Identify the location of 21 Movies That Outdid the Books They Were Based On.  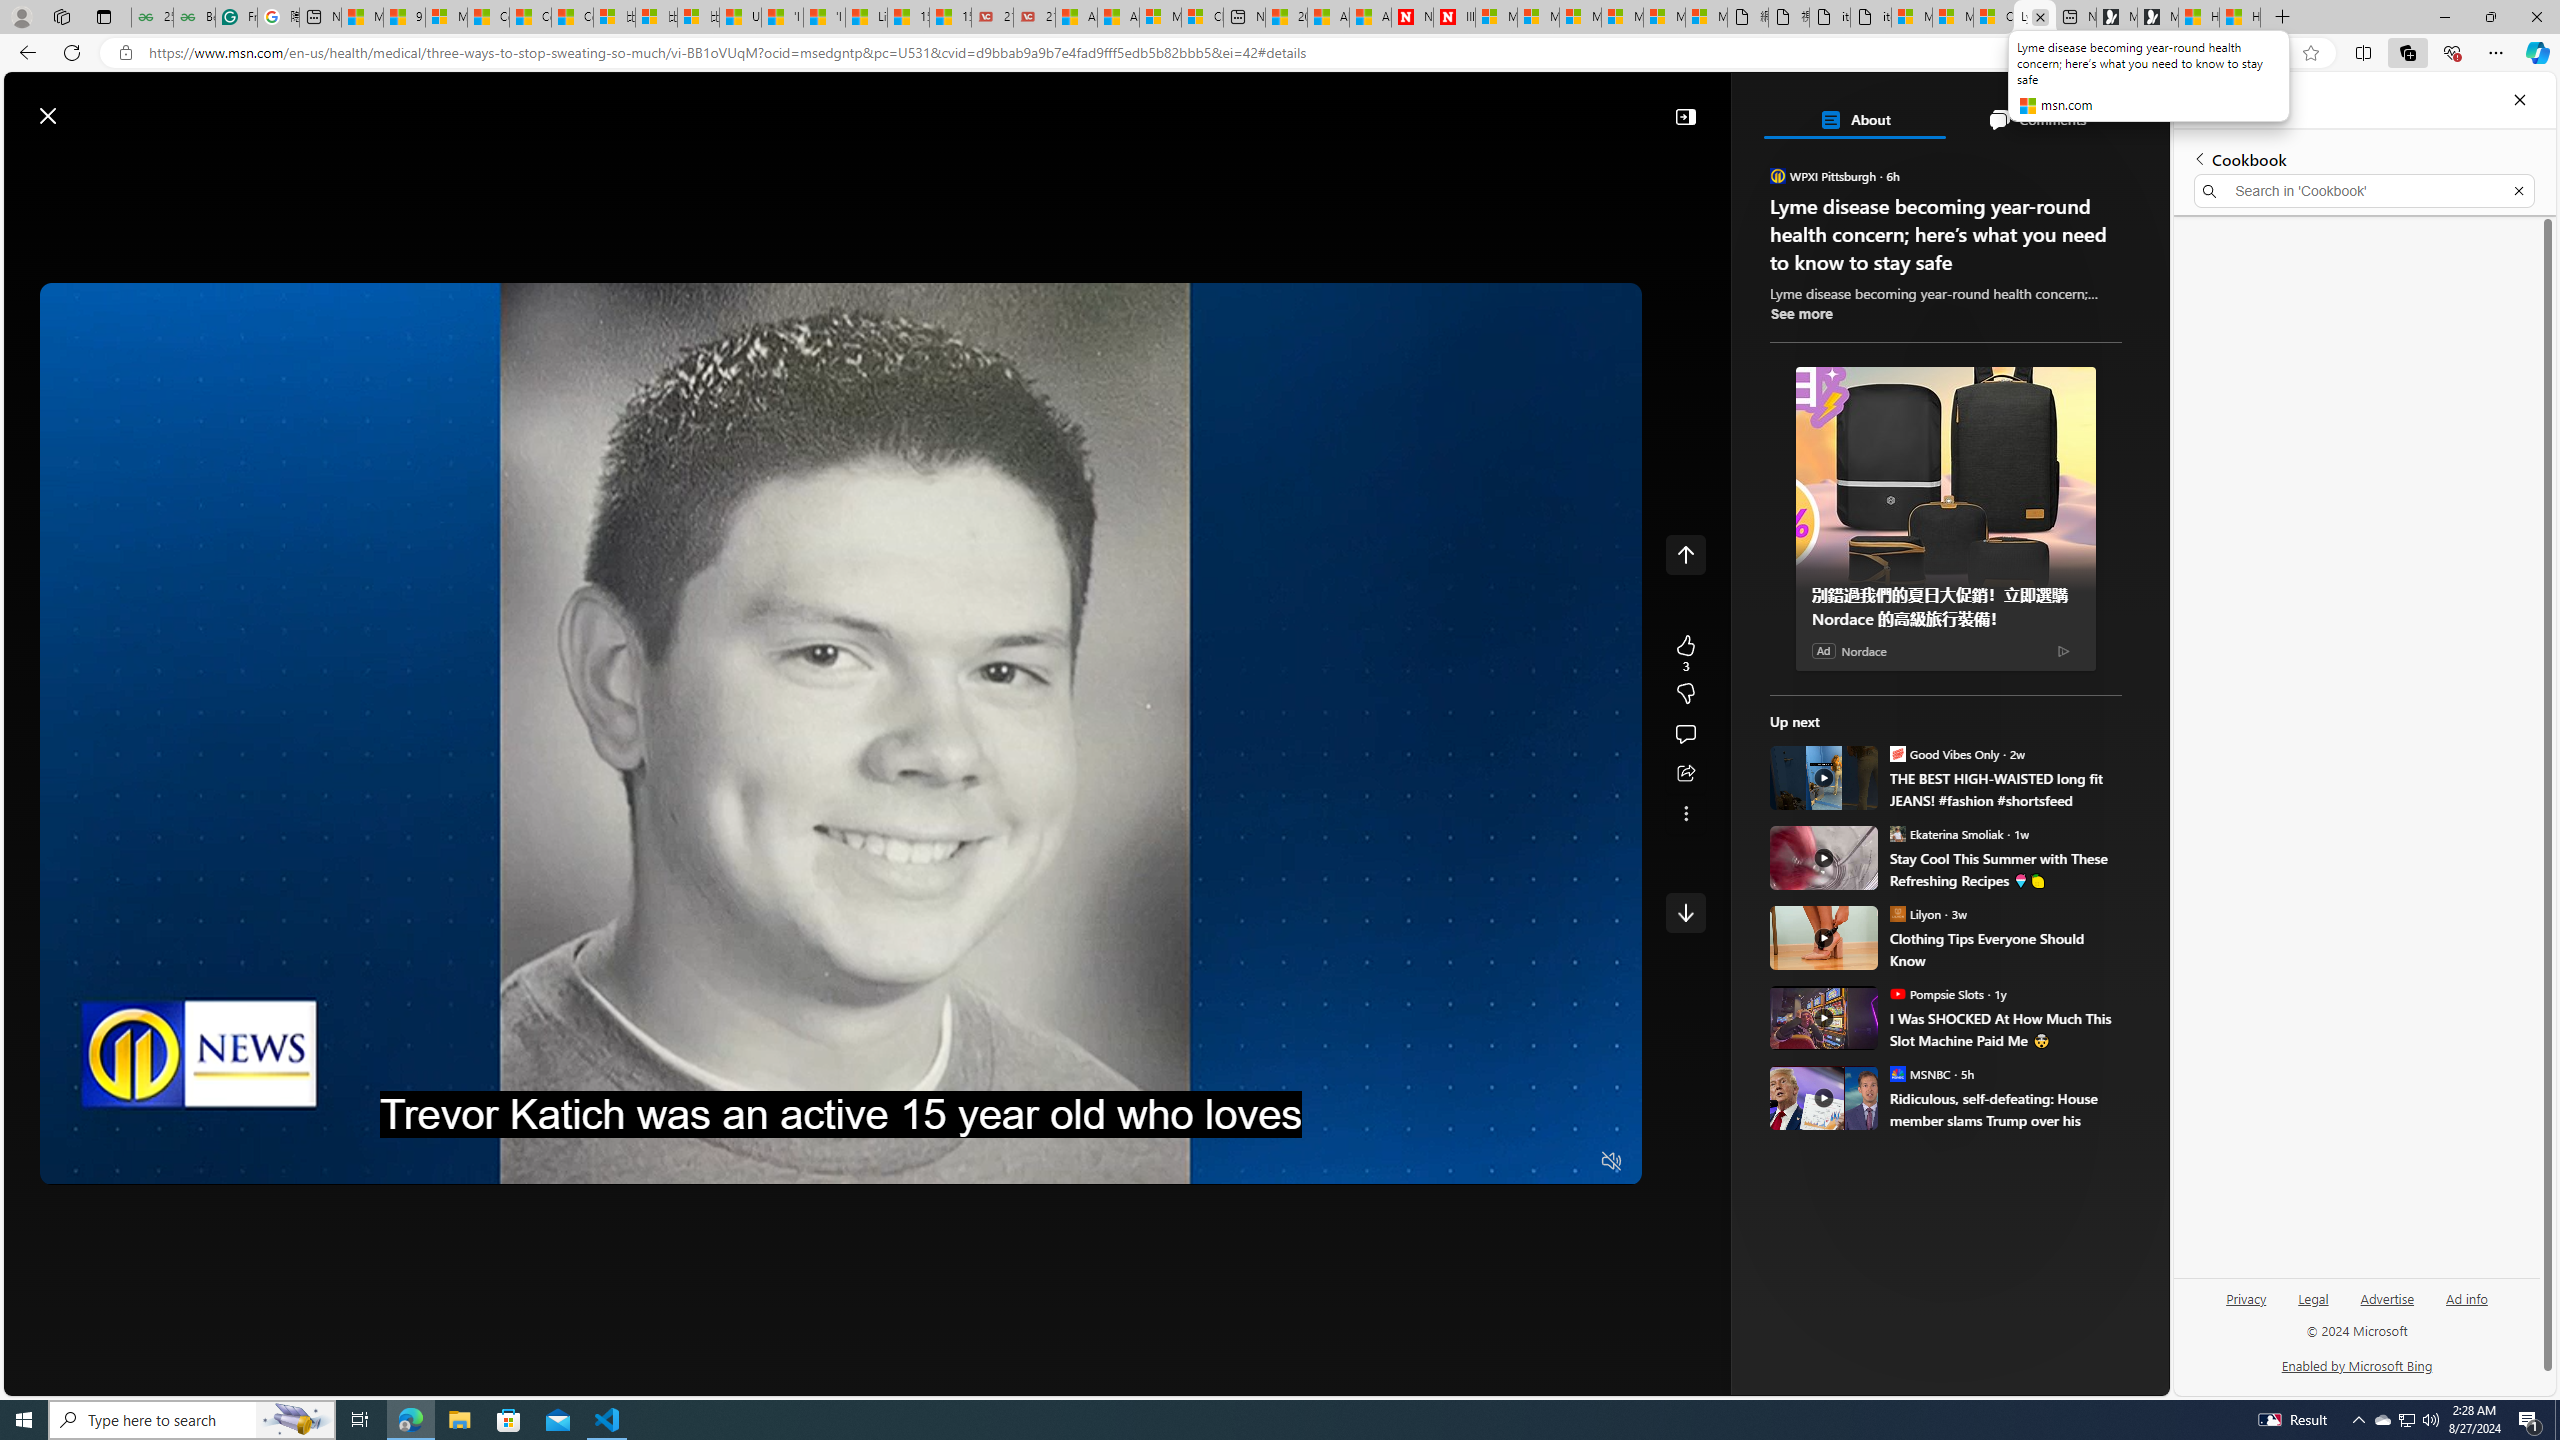
(1035, 17).